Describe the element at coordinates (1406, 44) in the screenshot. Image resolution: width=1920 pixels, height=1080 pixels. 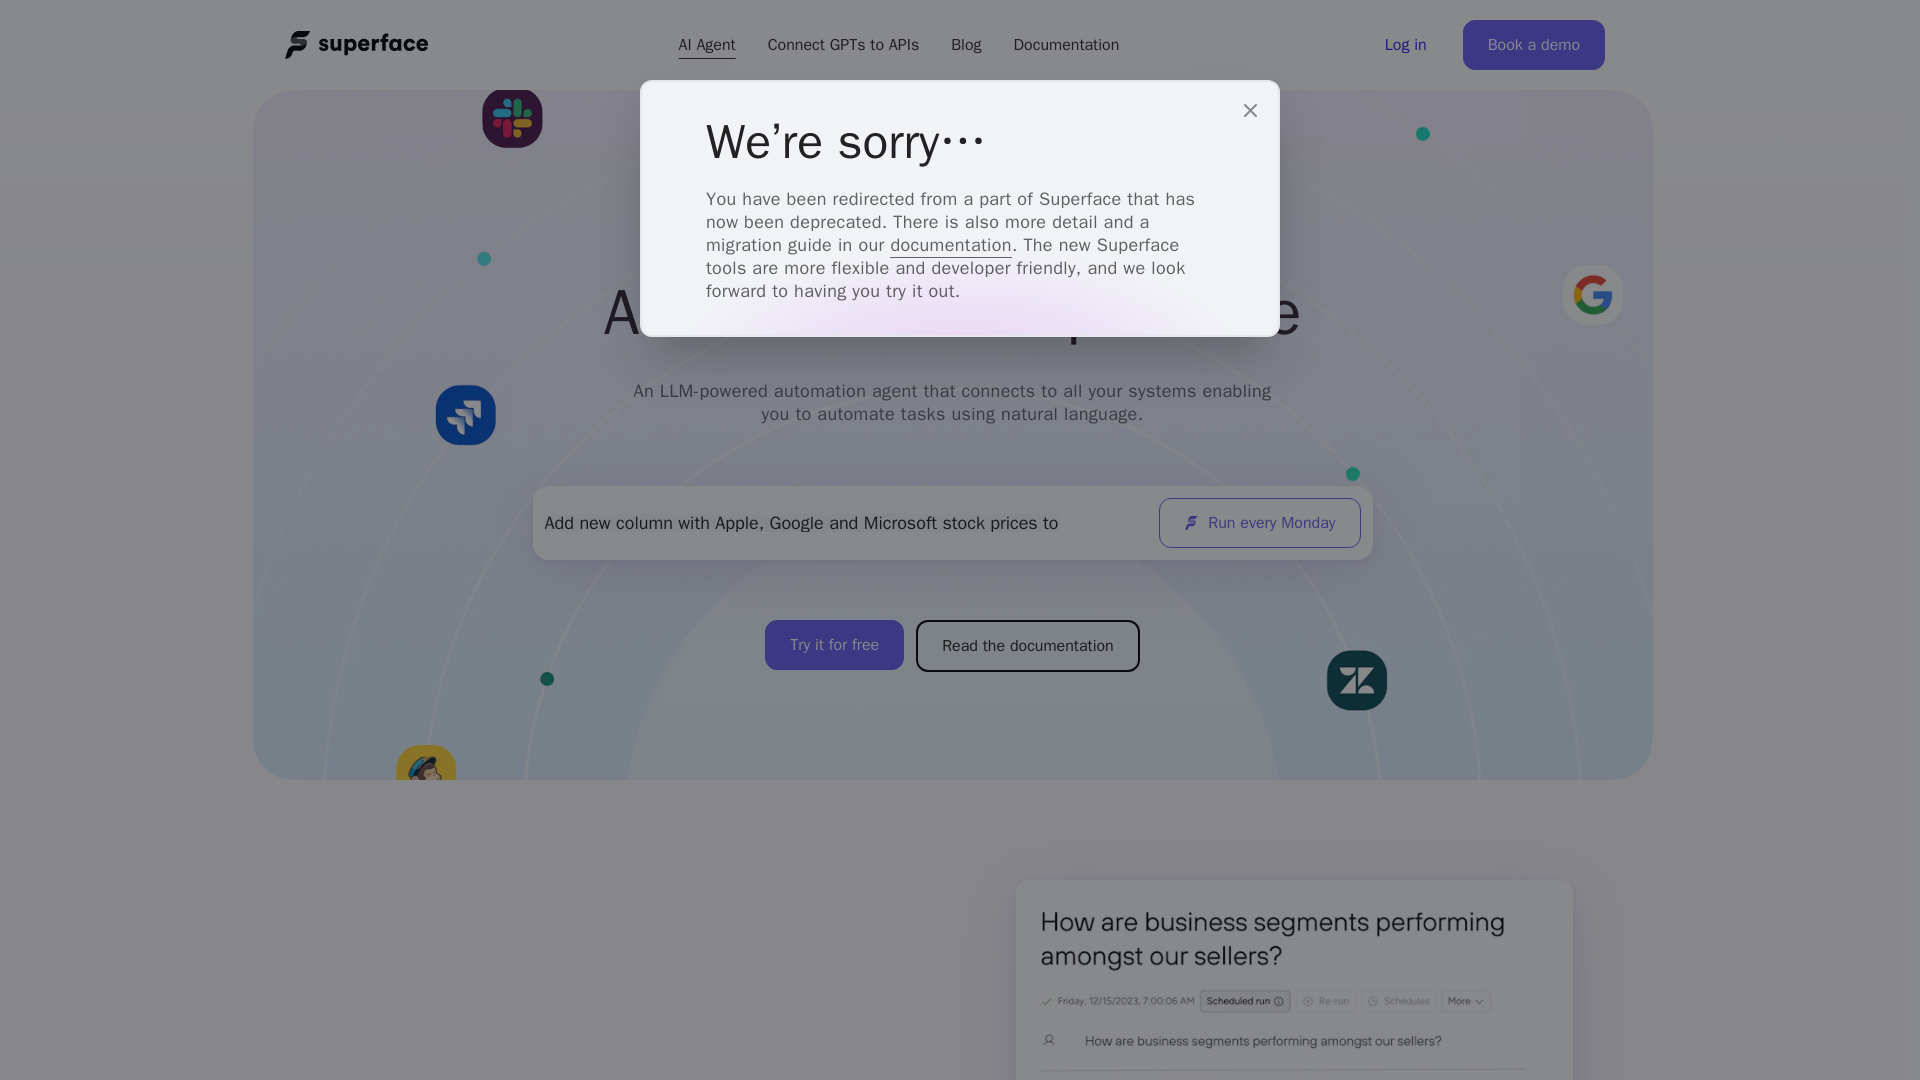
I see `Log in` at that location.